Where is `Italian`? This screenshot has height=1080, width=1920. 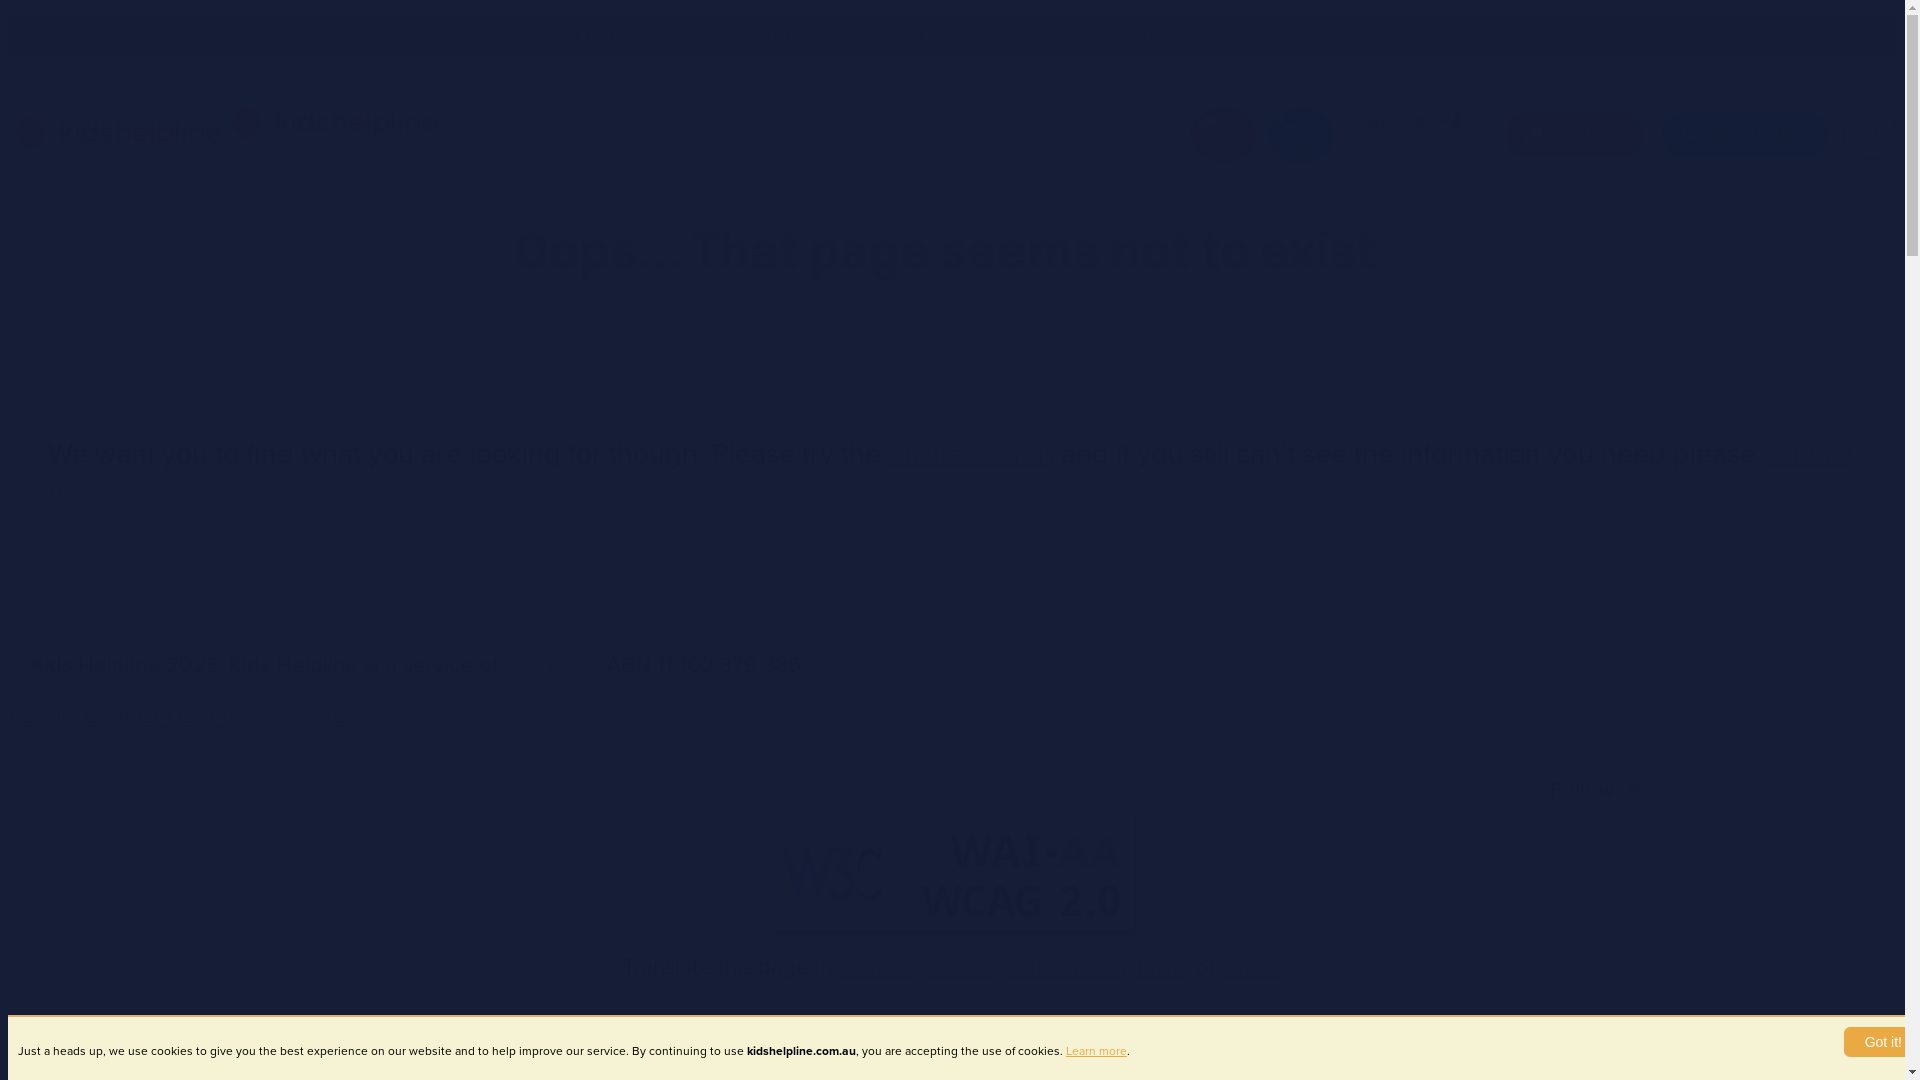 Italian is located at coordinates (1161, 966).